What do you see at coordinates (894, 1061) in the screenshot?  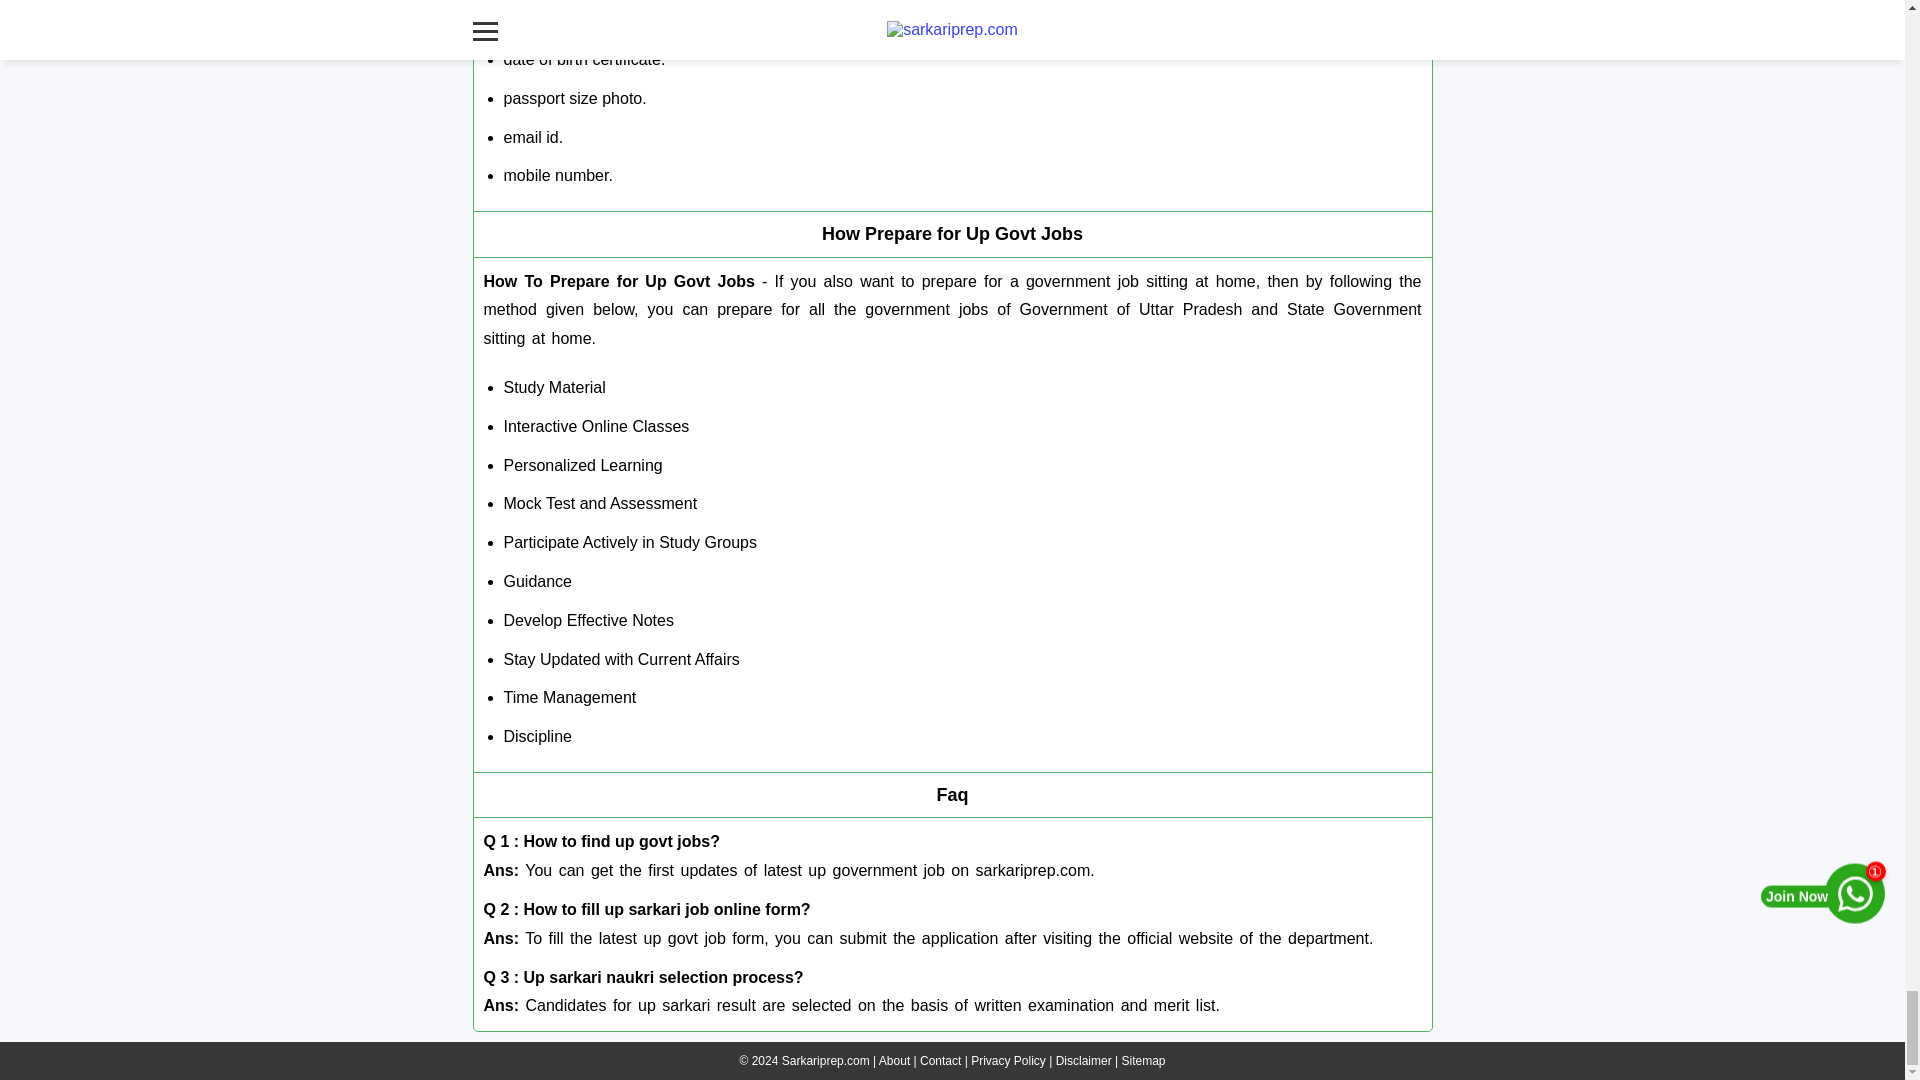 I see `About` at bounding box center [894, 1061].